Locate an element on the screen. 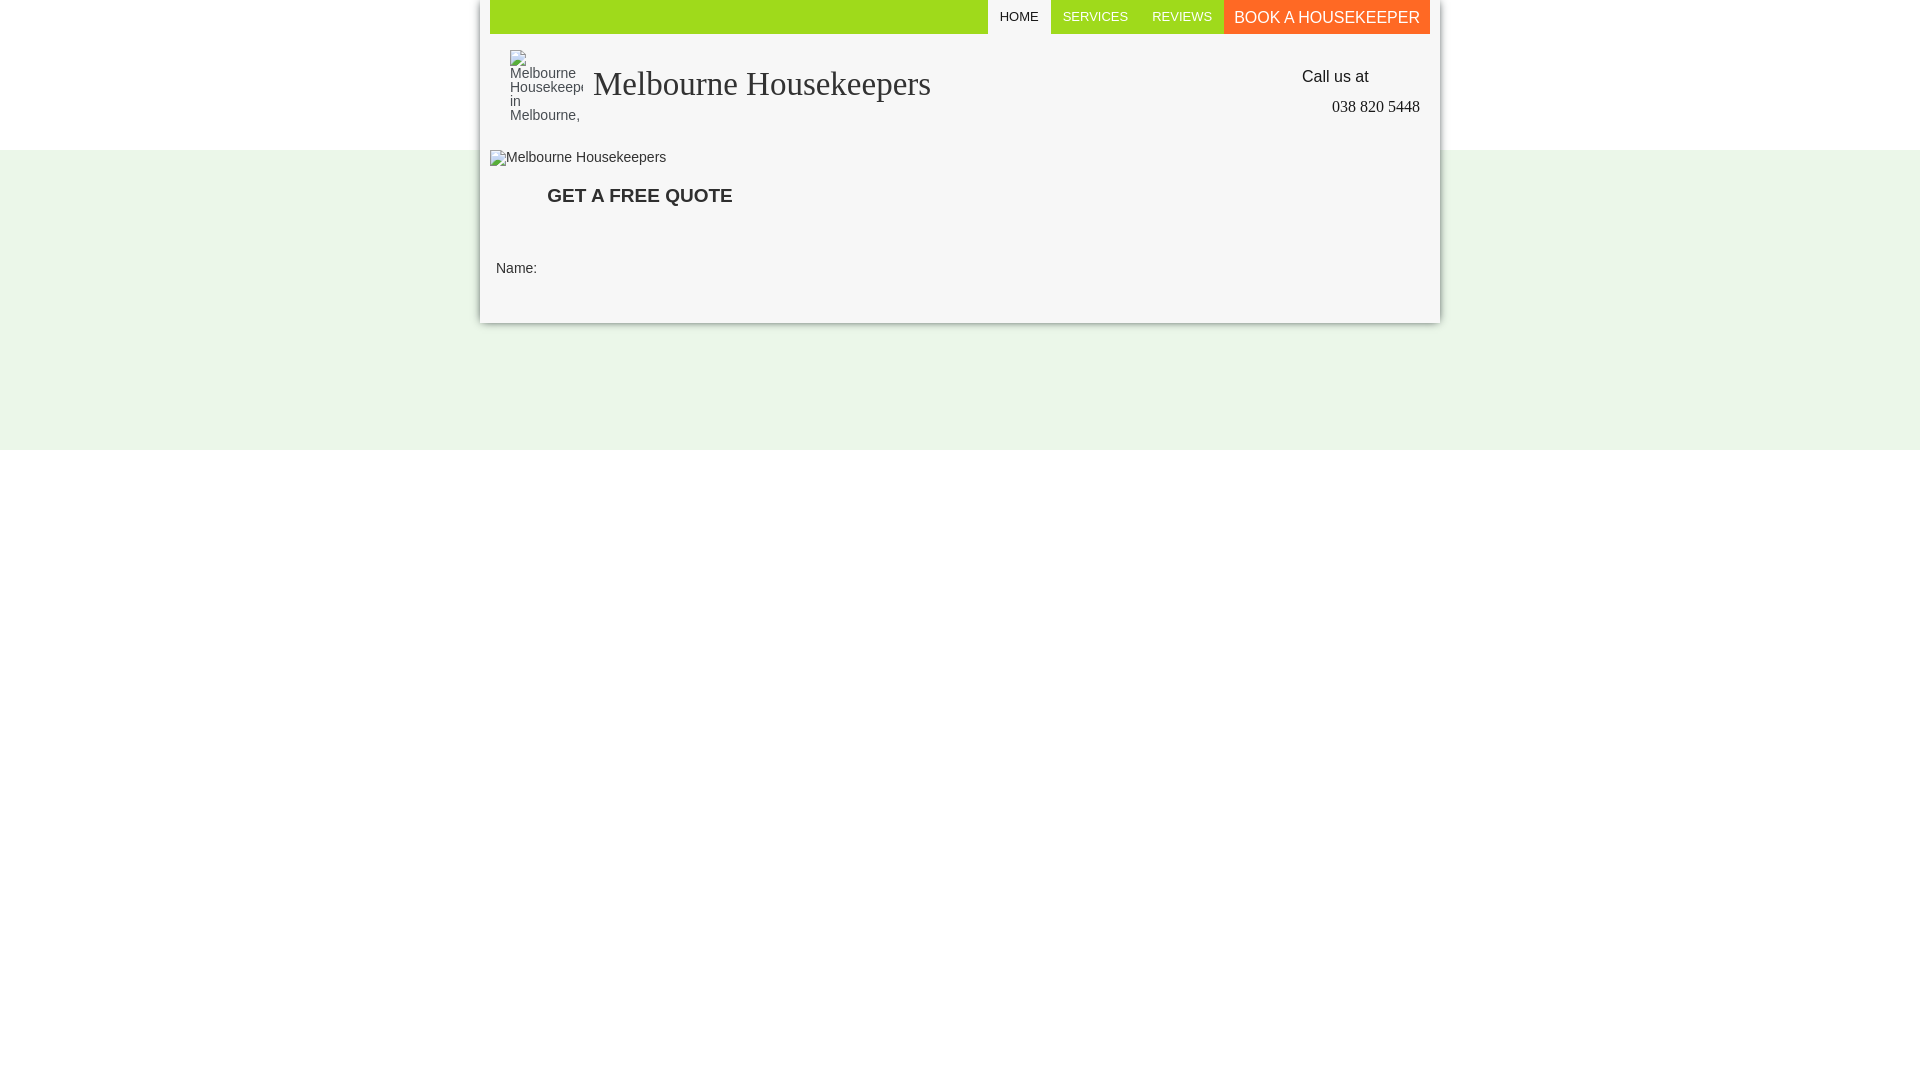 The image size is (1920, 1080). Melbourne Housekeepers is located at coordinates (794, 86).